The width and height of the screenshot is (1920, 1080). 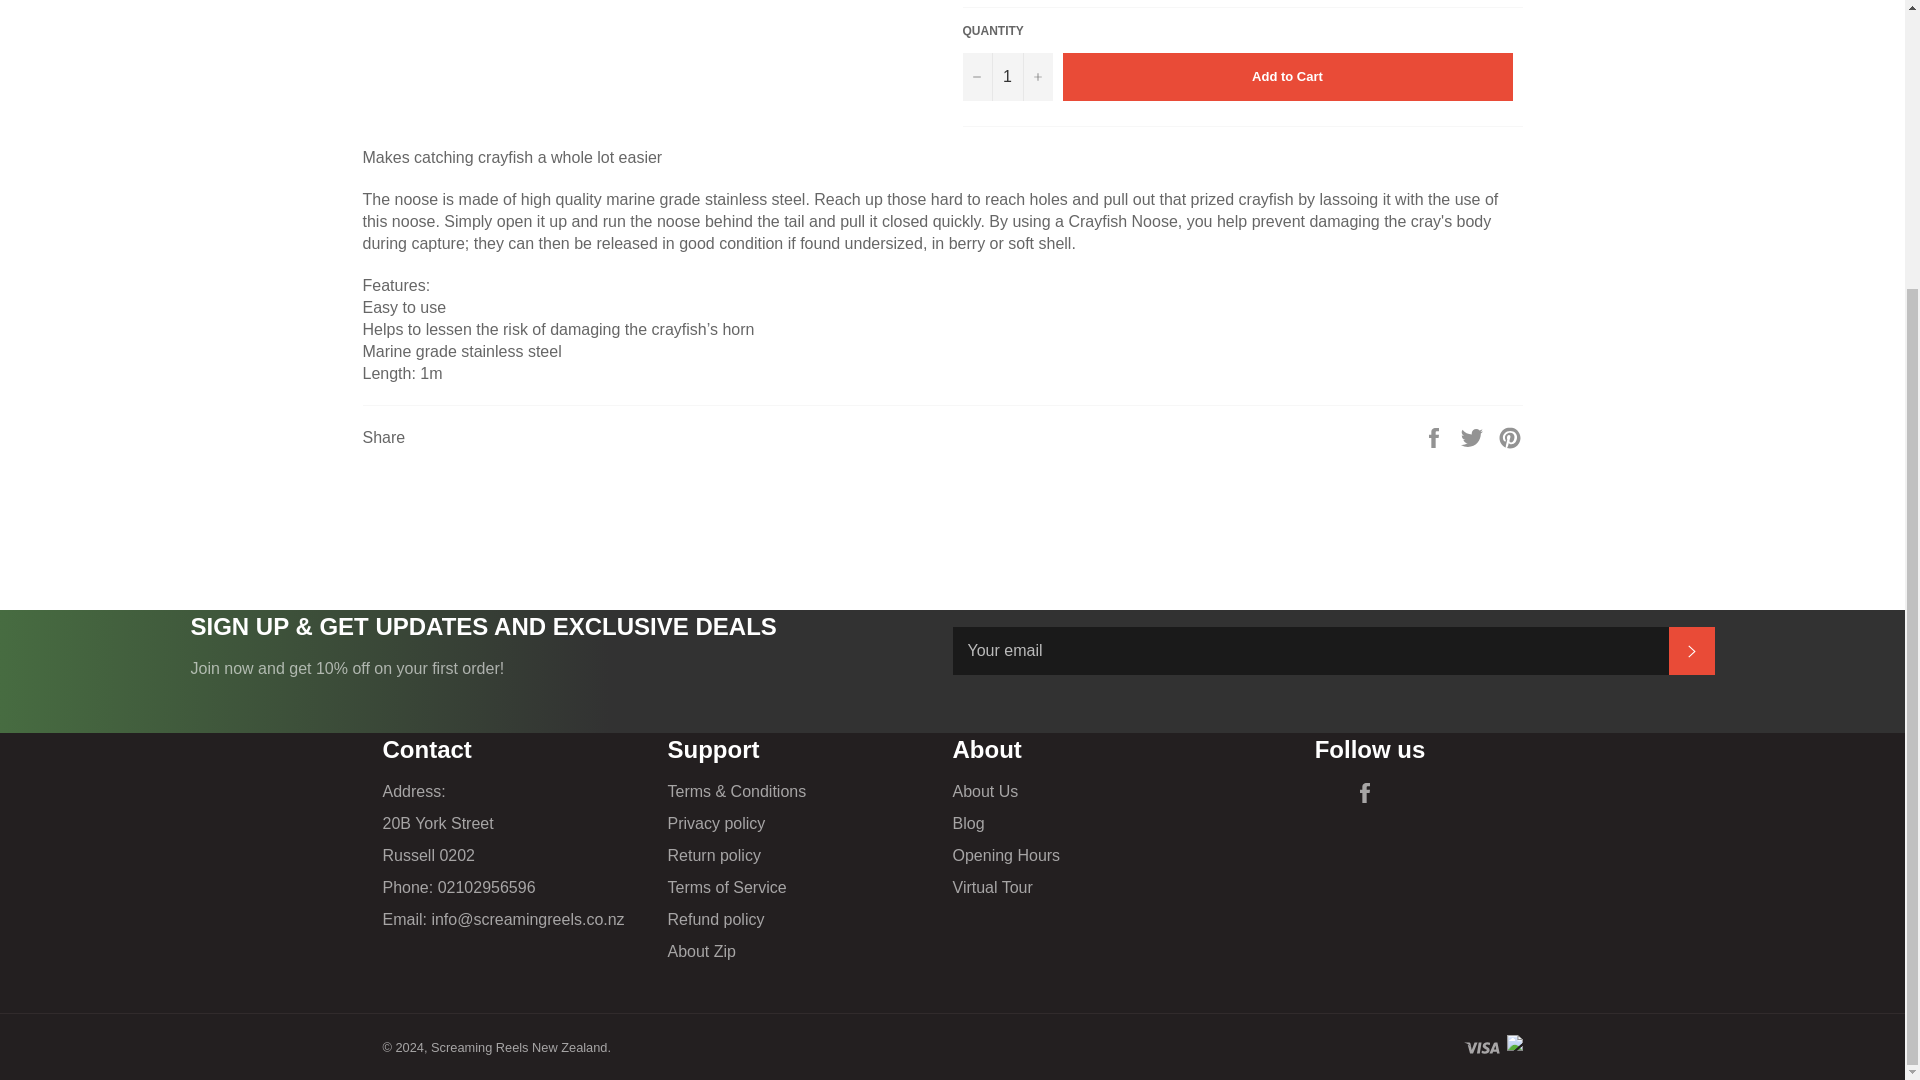 I want to click on Tweet on Twitter, so click(x=1474, y=436).